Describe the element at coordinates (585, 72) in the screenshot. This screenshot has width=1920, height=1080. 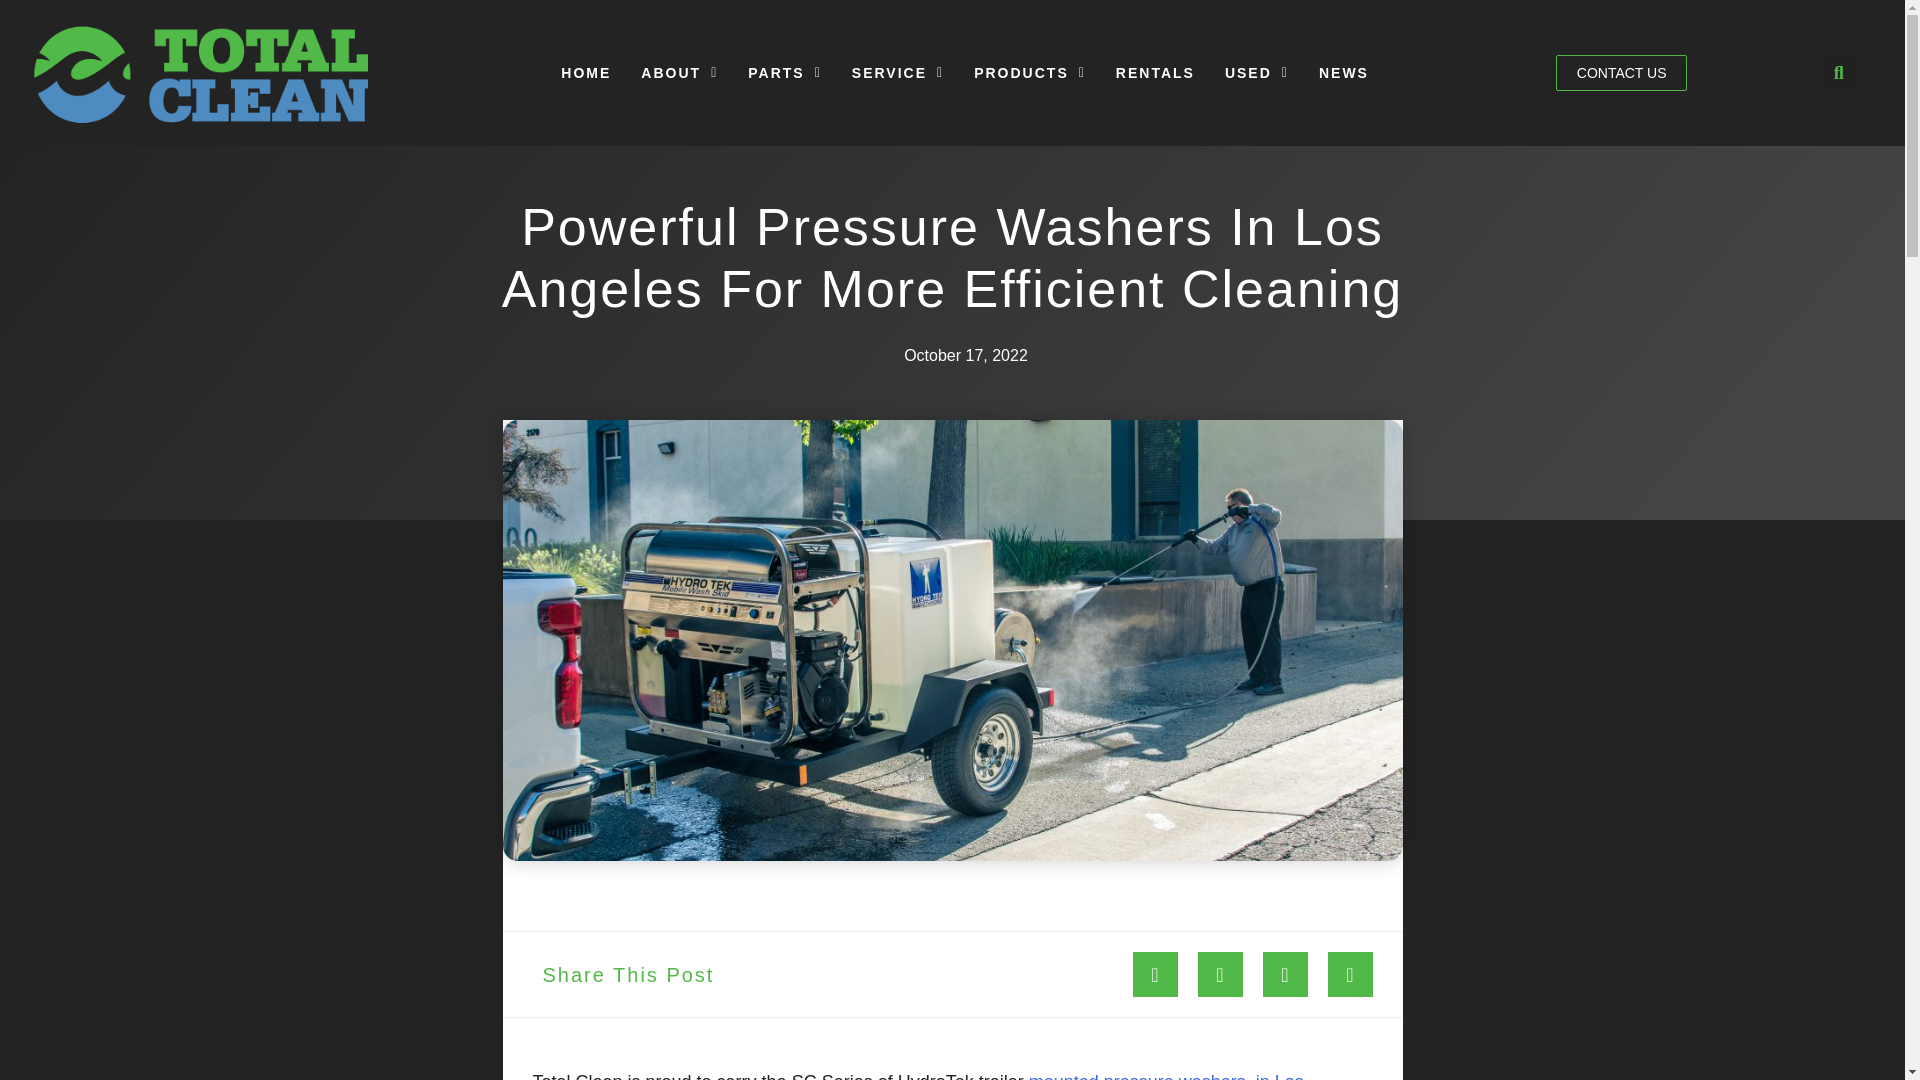
I see `HOME` at that location.